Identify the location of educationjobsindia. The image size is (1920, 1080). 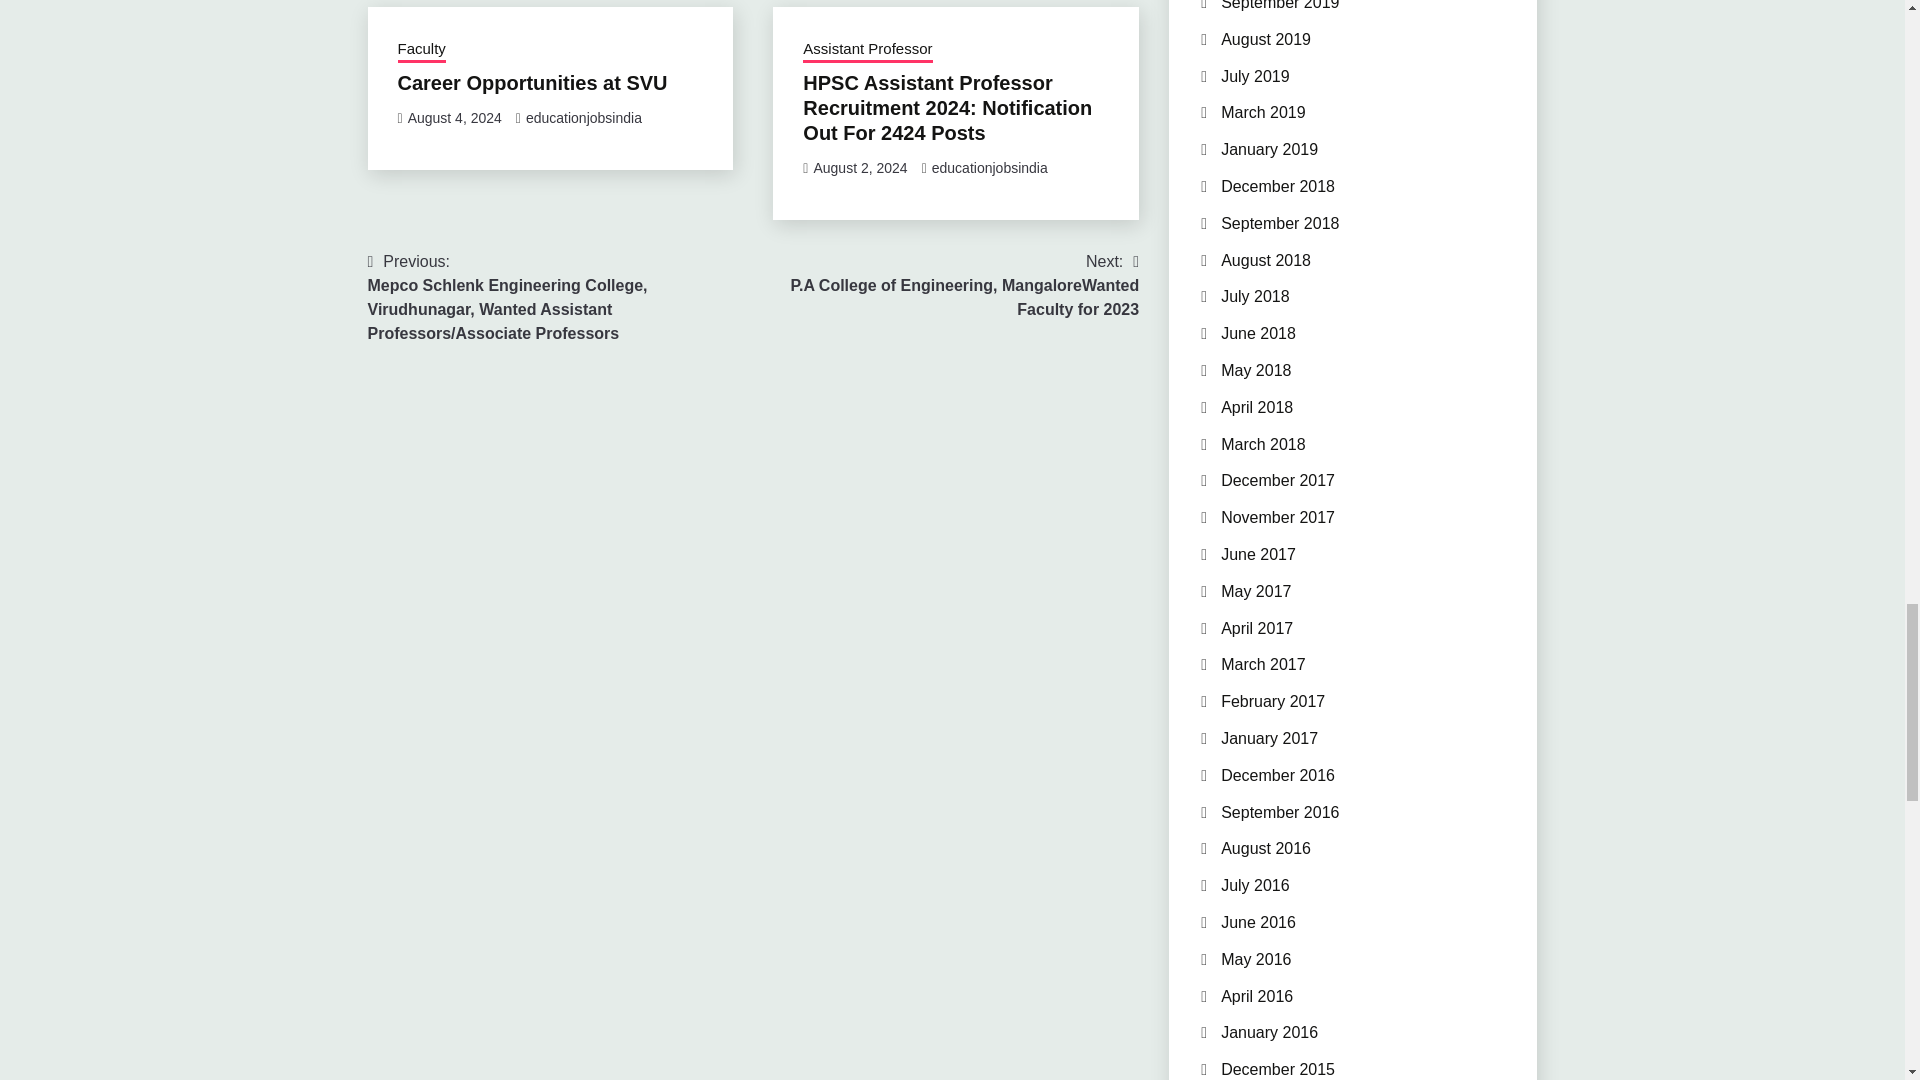
(990, 168).